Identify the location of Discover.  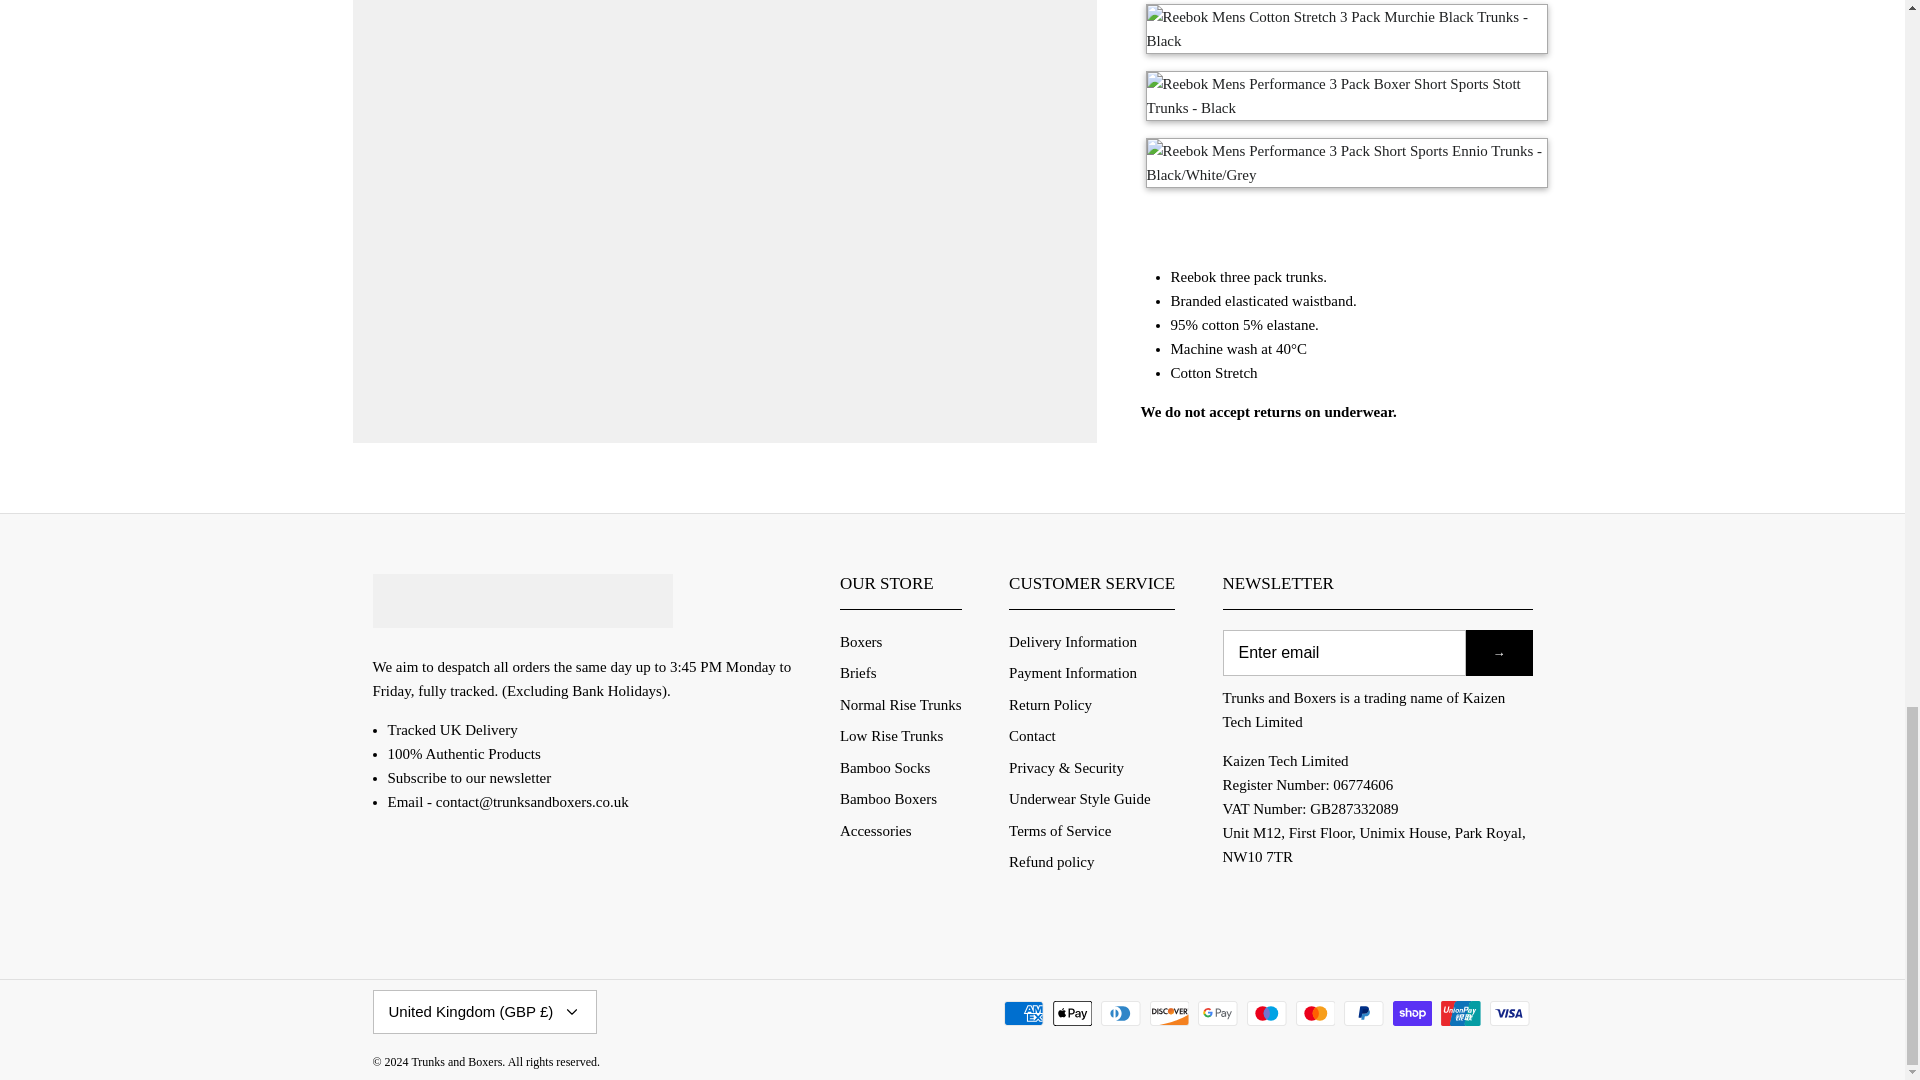
(1170, 1014).